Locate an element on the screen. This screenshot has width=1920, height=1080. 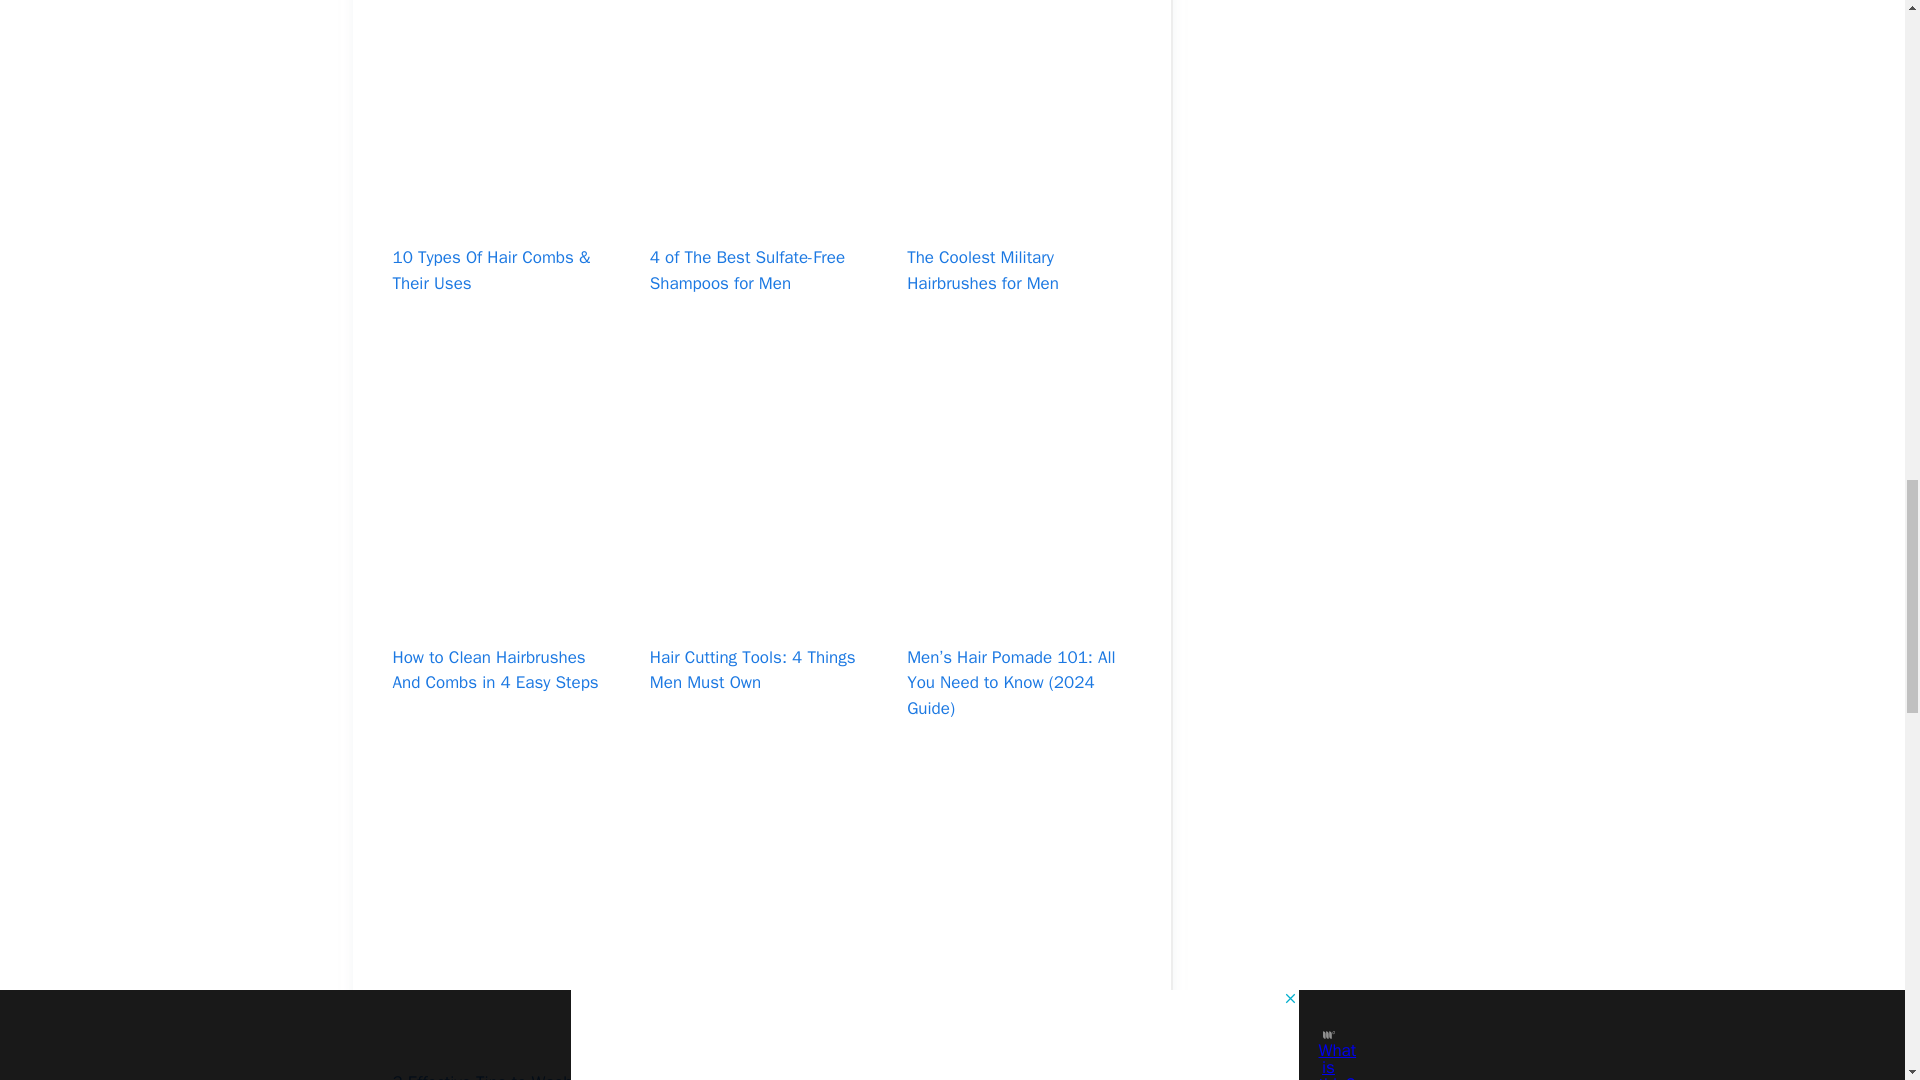
How to Clean Hairbrushes And Combs in 4 Easy Steps is located at coordinates (494, 670).